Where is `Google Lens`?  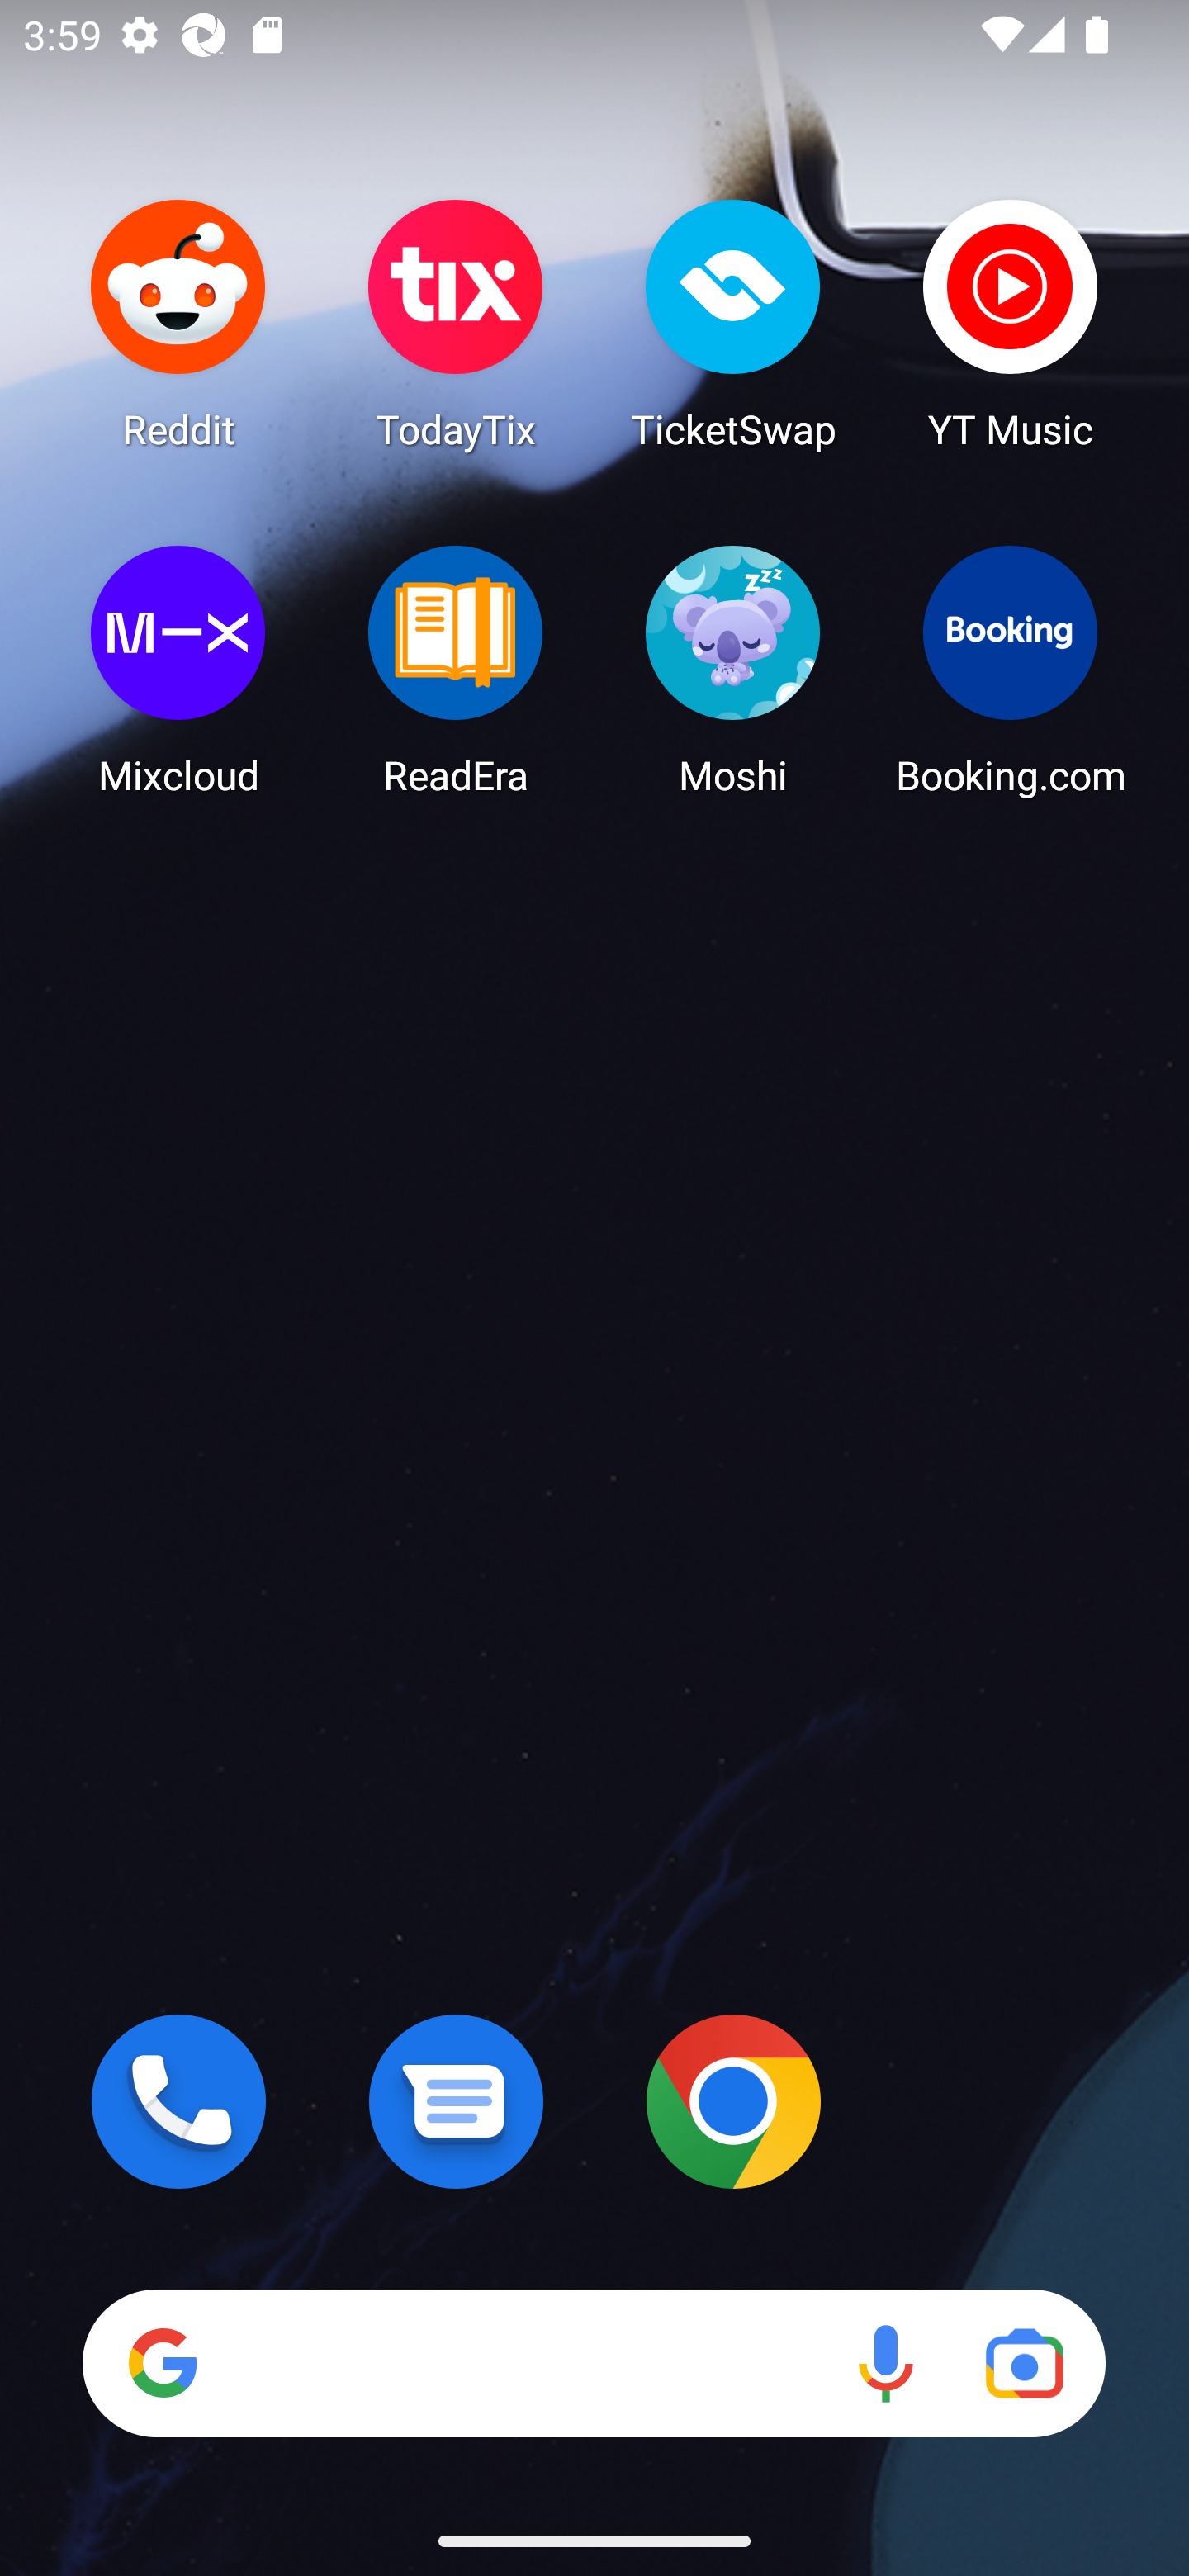
Google Lens is located at coordinates (1024, 2363).